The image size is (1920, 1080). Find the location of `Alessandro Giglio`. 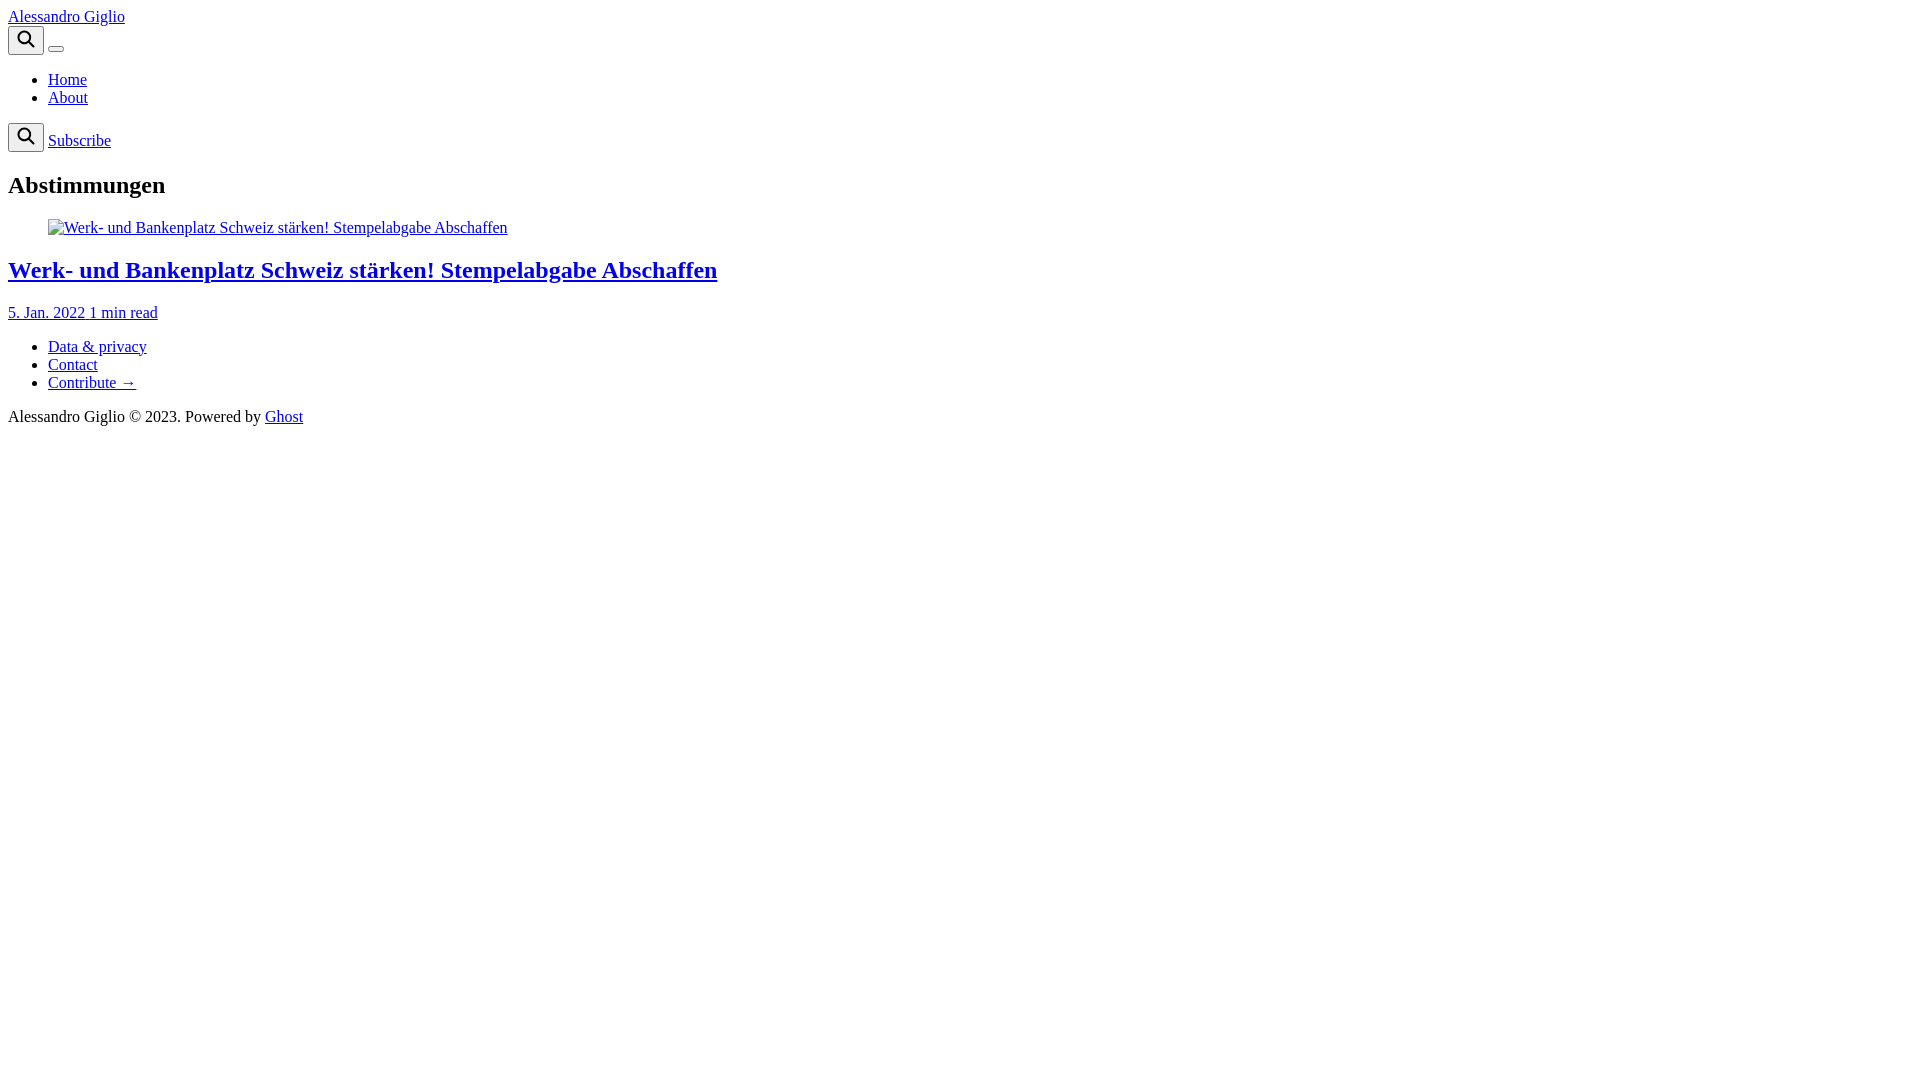

Alessandro Giglio is located at coordinates (66, 16).